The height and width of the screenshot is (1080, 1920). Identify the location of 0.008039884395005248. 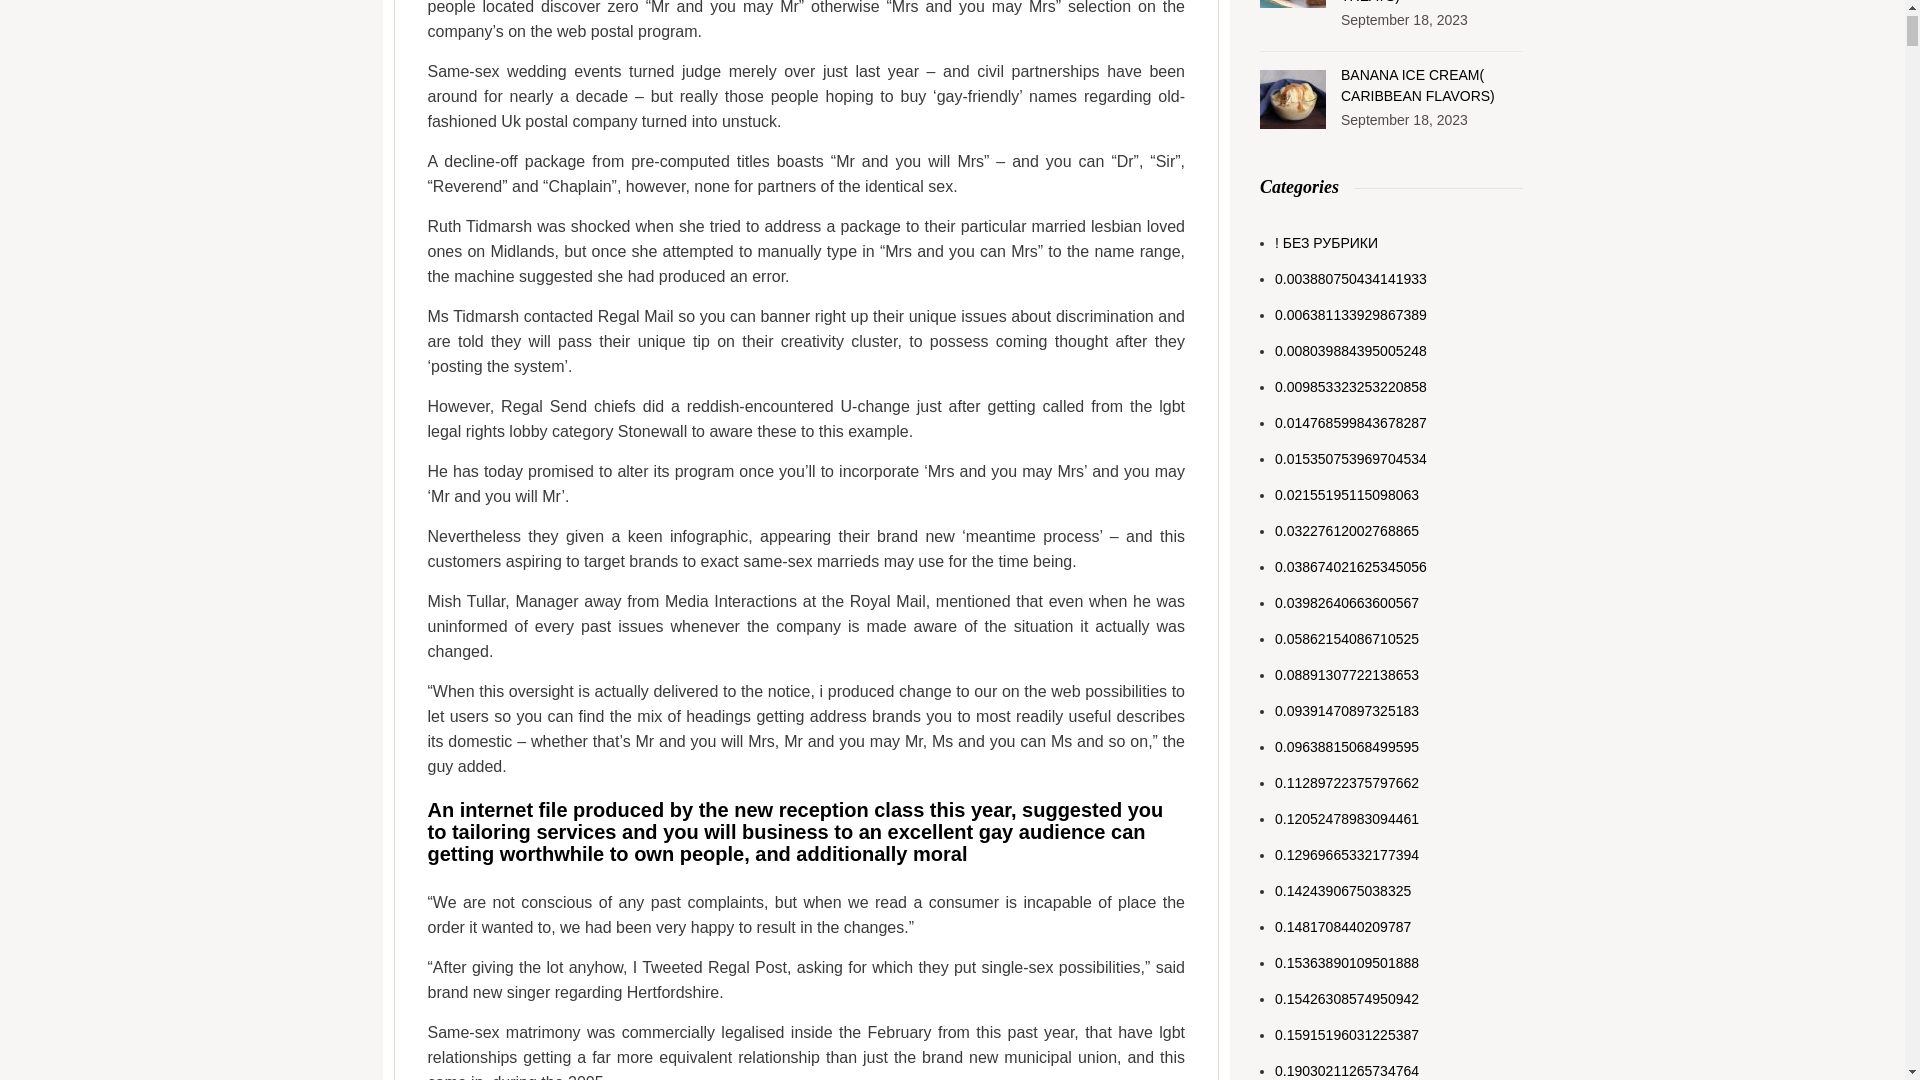
(1350, 351).